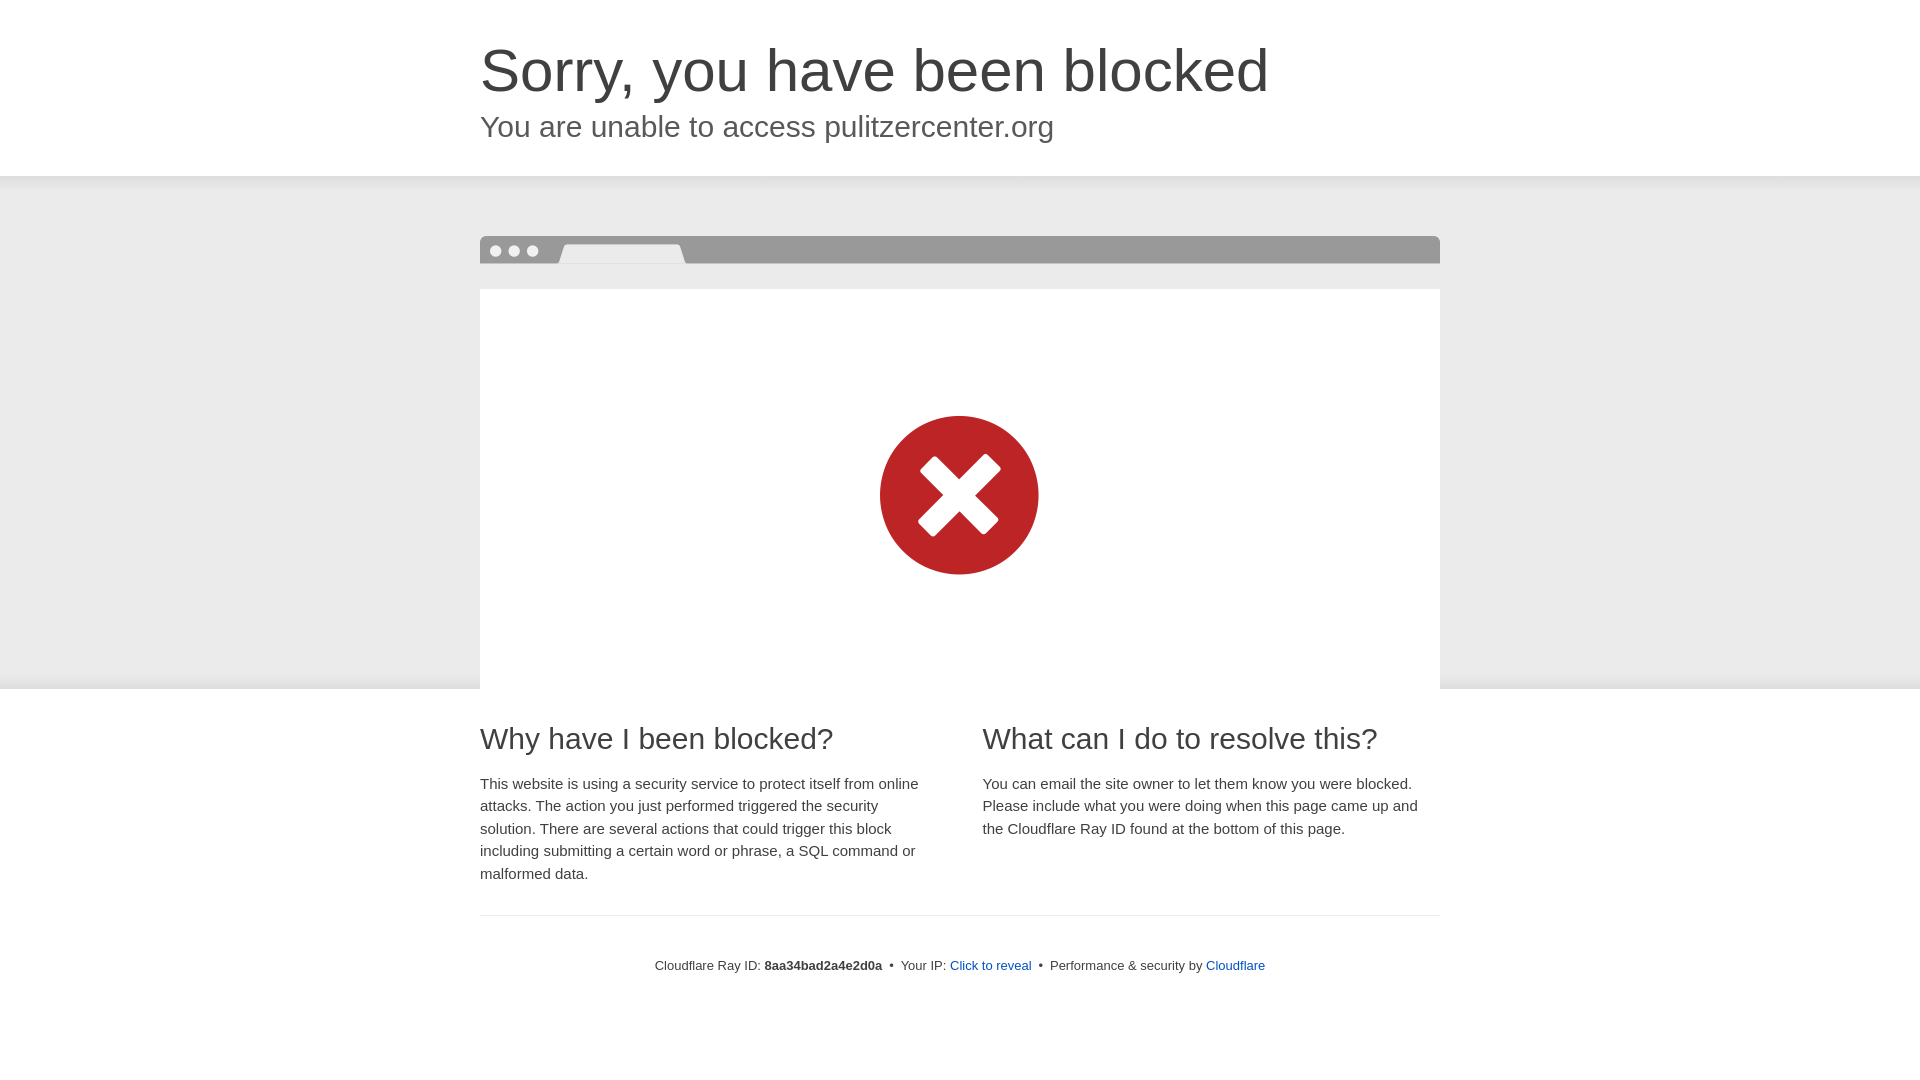 The width and height of the screenshot is (1920, 1080). I want to click on Click to reveal, so click(991, 966).